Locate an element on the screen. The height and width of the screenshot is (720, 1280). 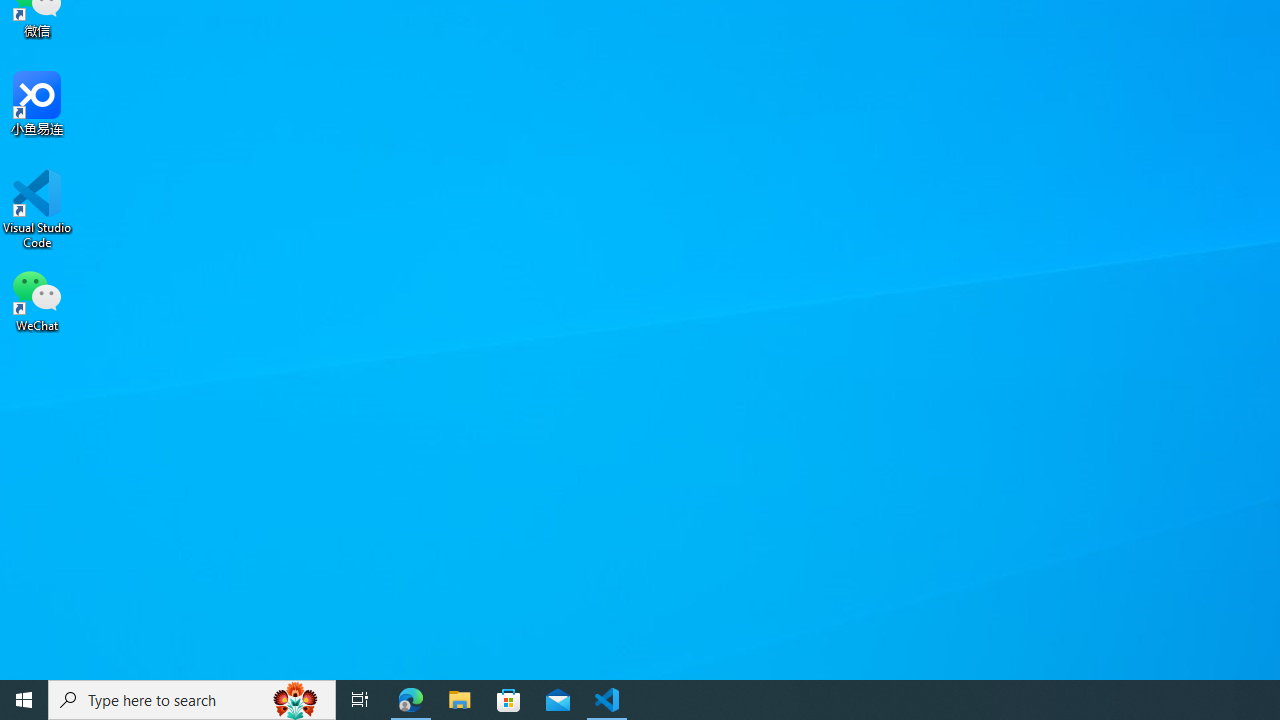
Task View is located at coordinates (360, 700).